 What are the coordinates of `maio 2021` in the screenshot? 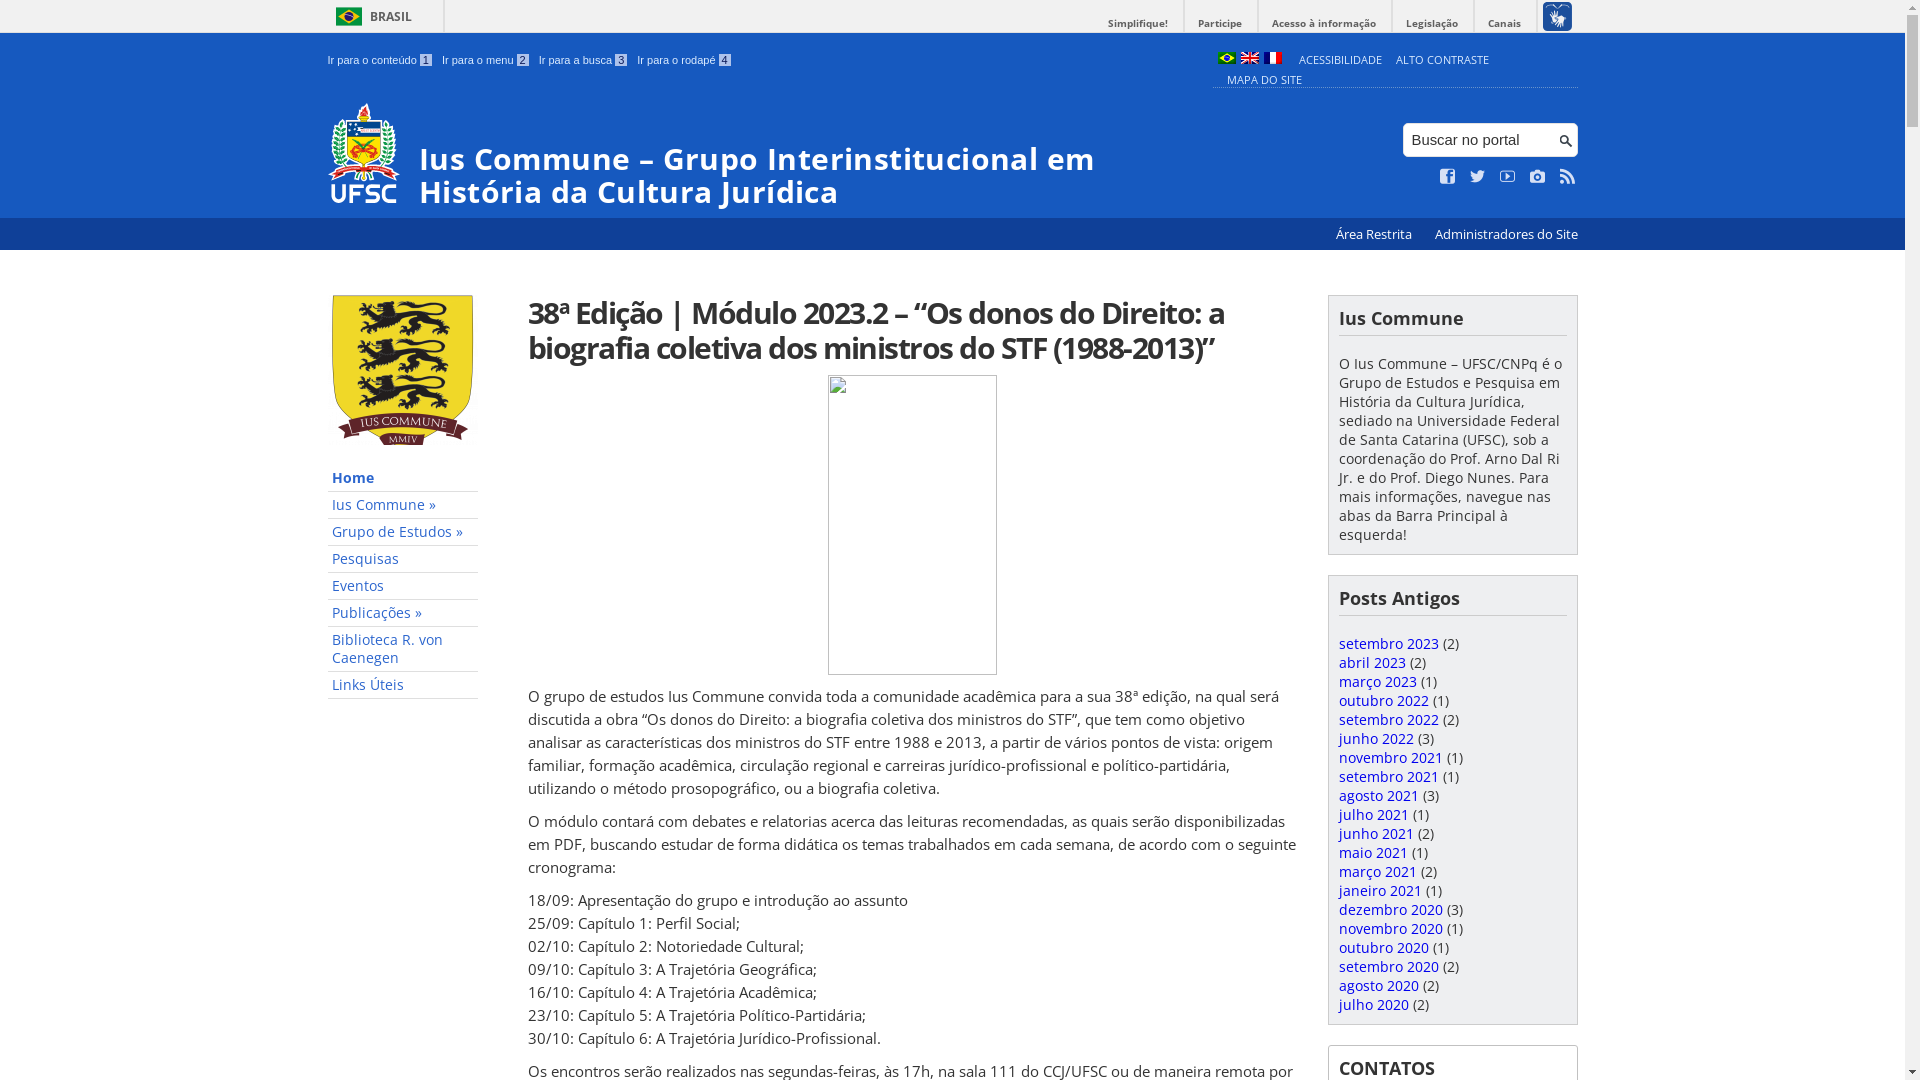 It's located at (1372, 852).